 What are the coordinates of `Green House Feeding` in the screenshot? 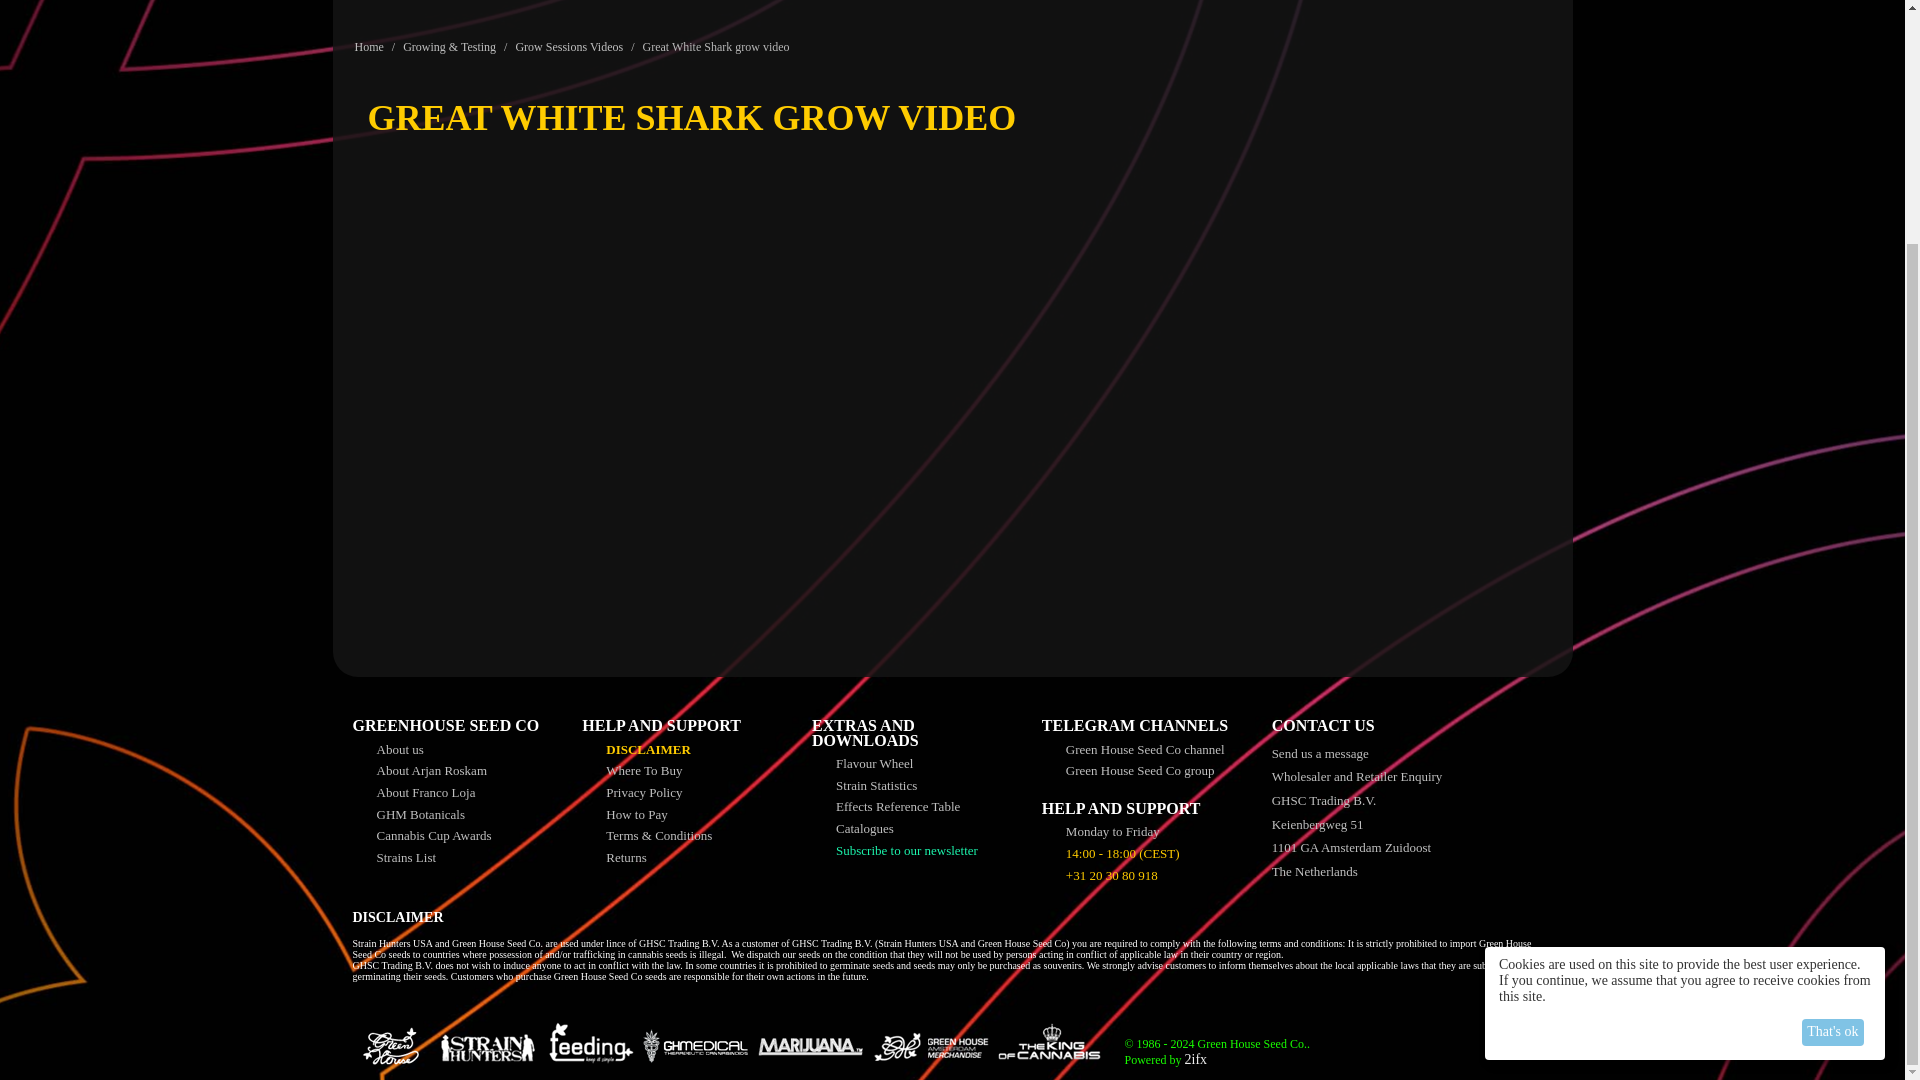 It's located at (587, 1046).